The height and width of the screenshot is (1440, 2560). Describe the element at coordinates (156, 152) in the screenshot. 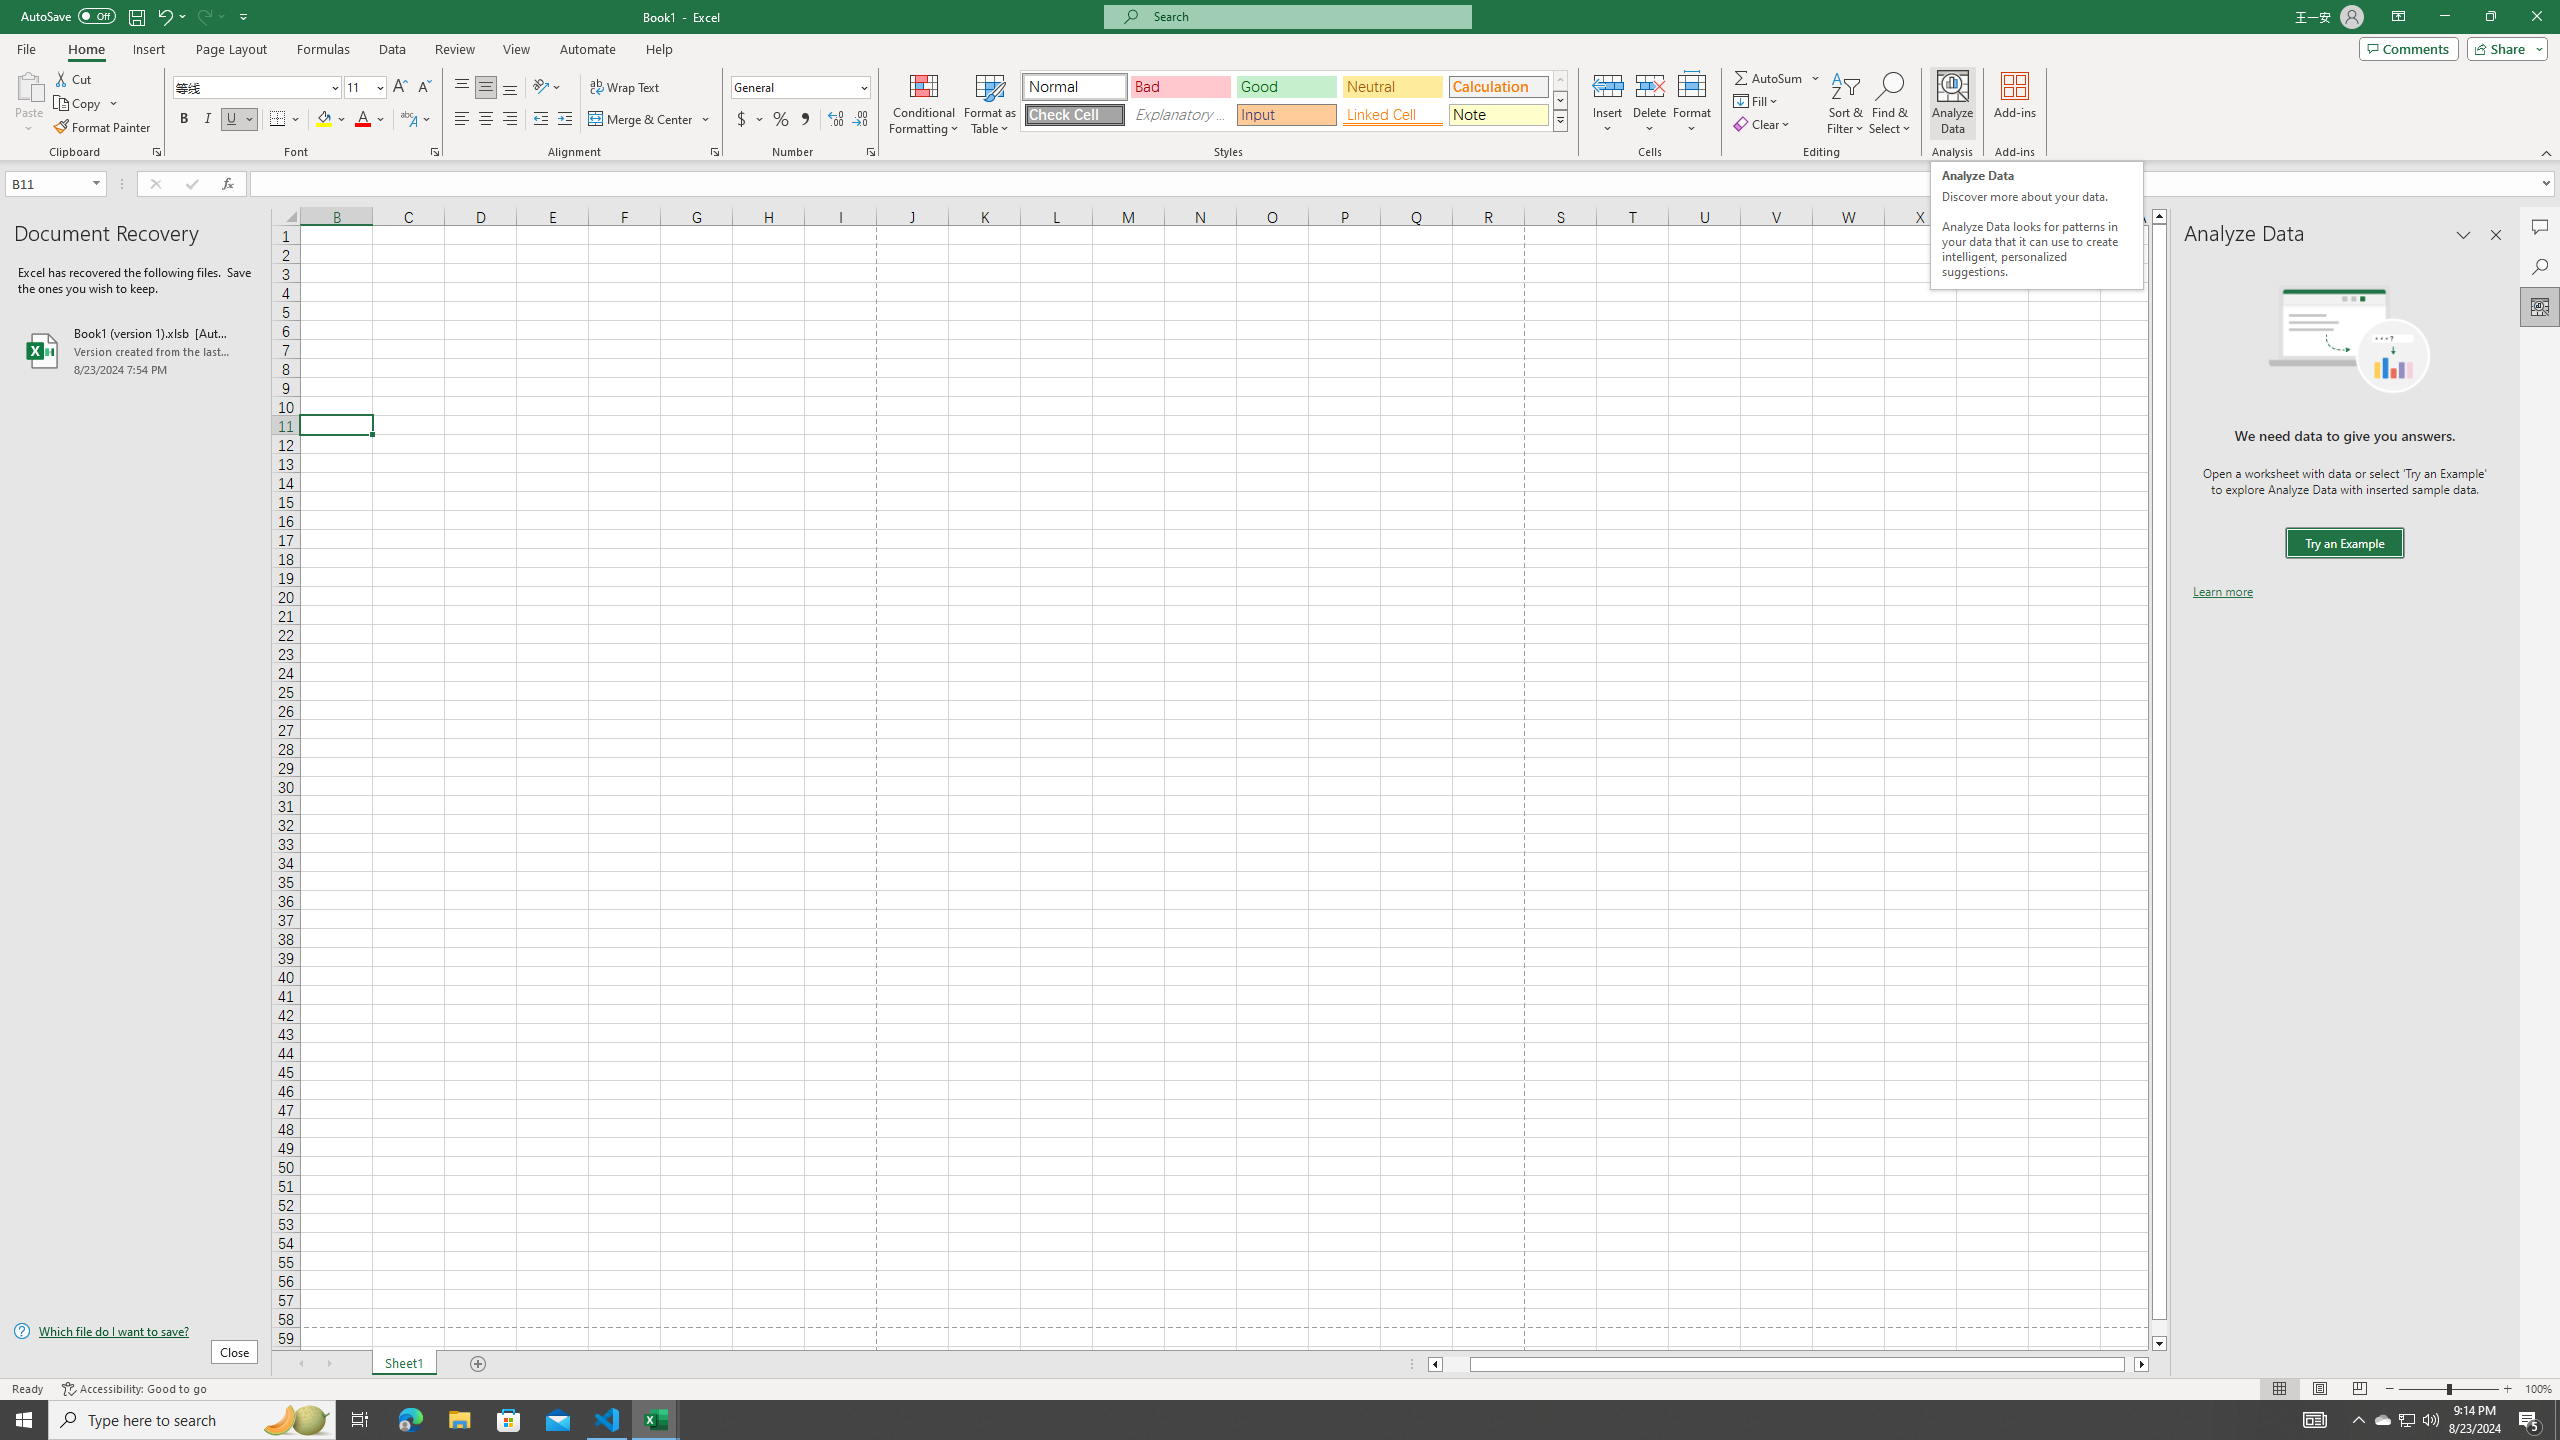

I see `Office Clipboard...` at that location.